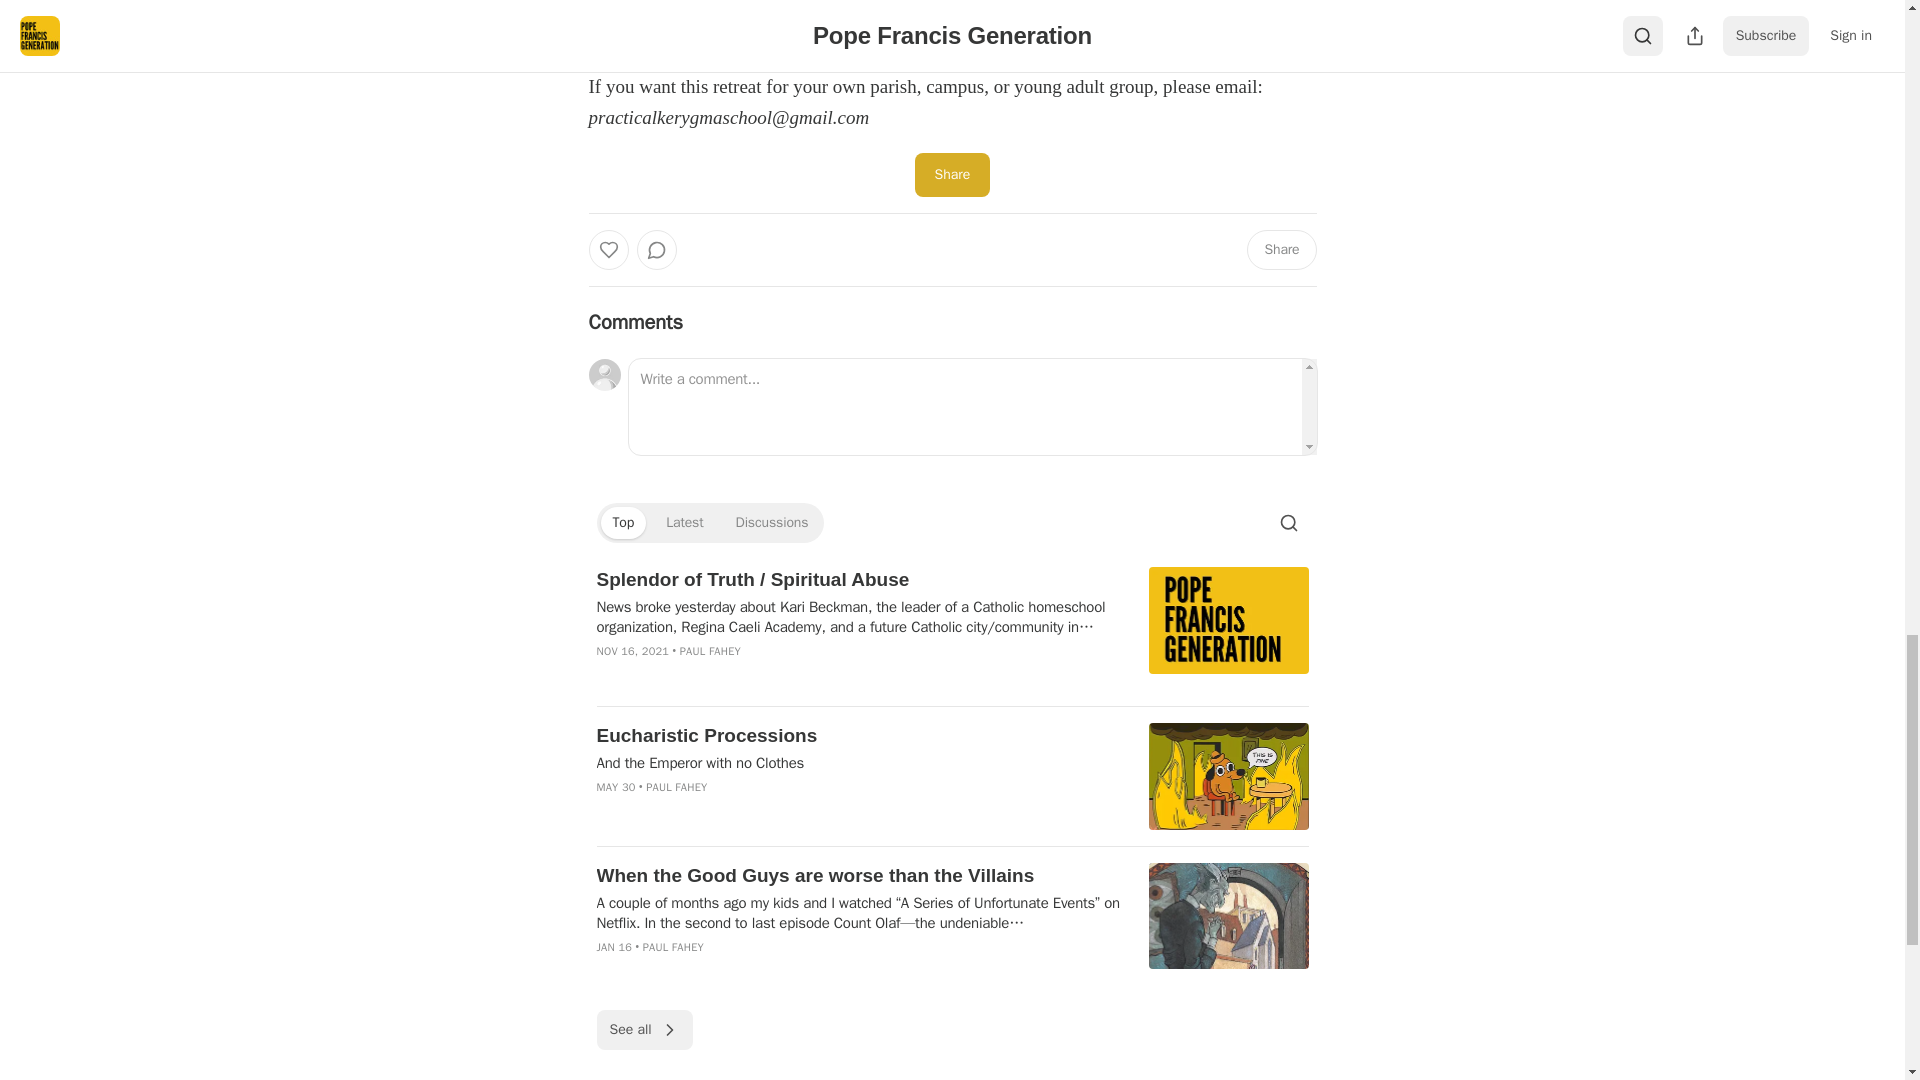  What do you see at coordinates (772, 522) in the screenshot?
I see `Discussions` at bounding box center [772, 522].